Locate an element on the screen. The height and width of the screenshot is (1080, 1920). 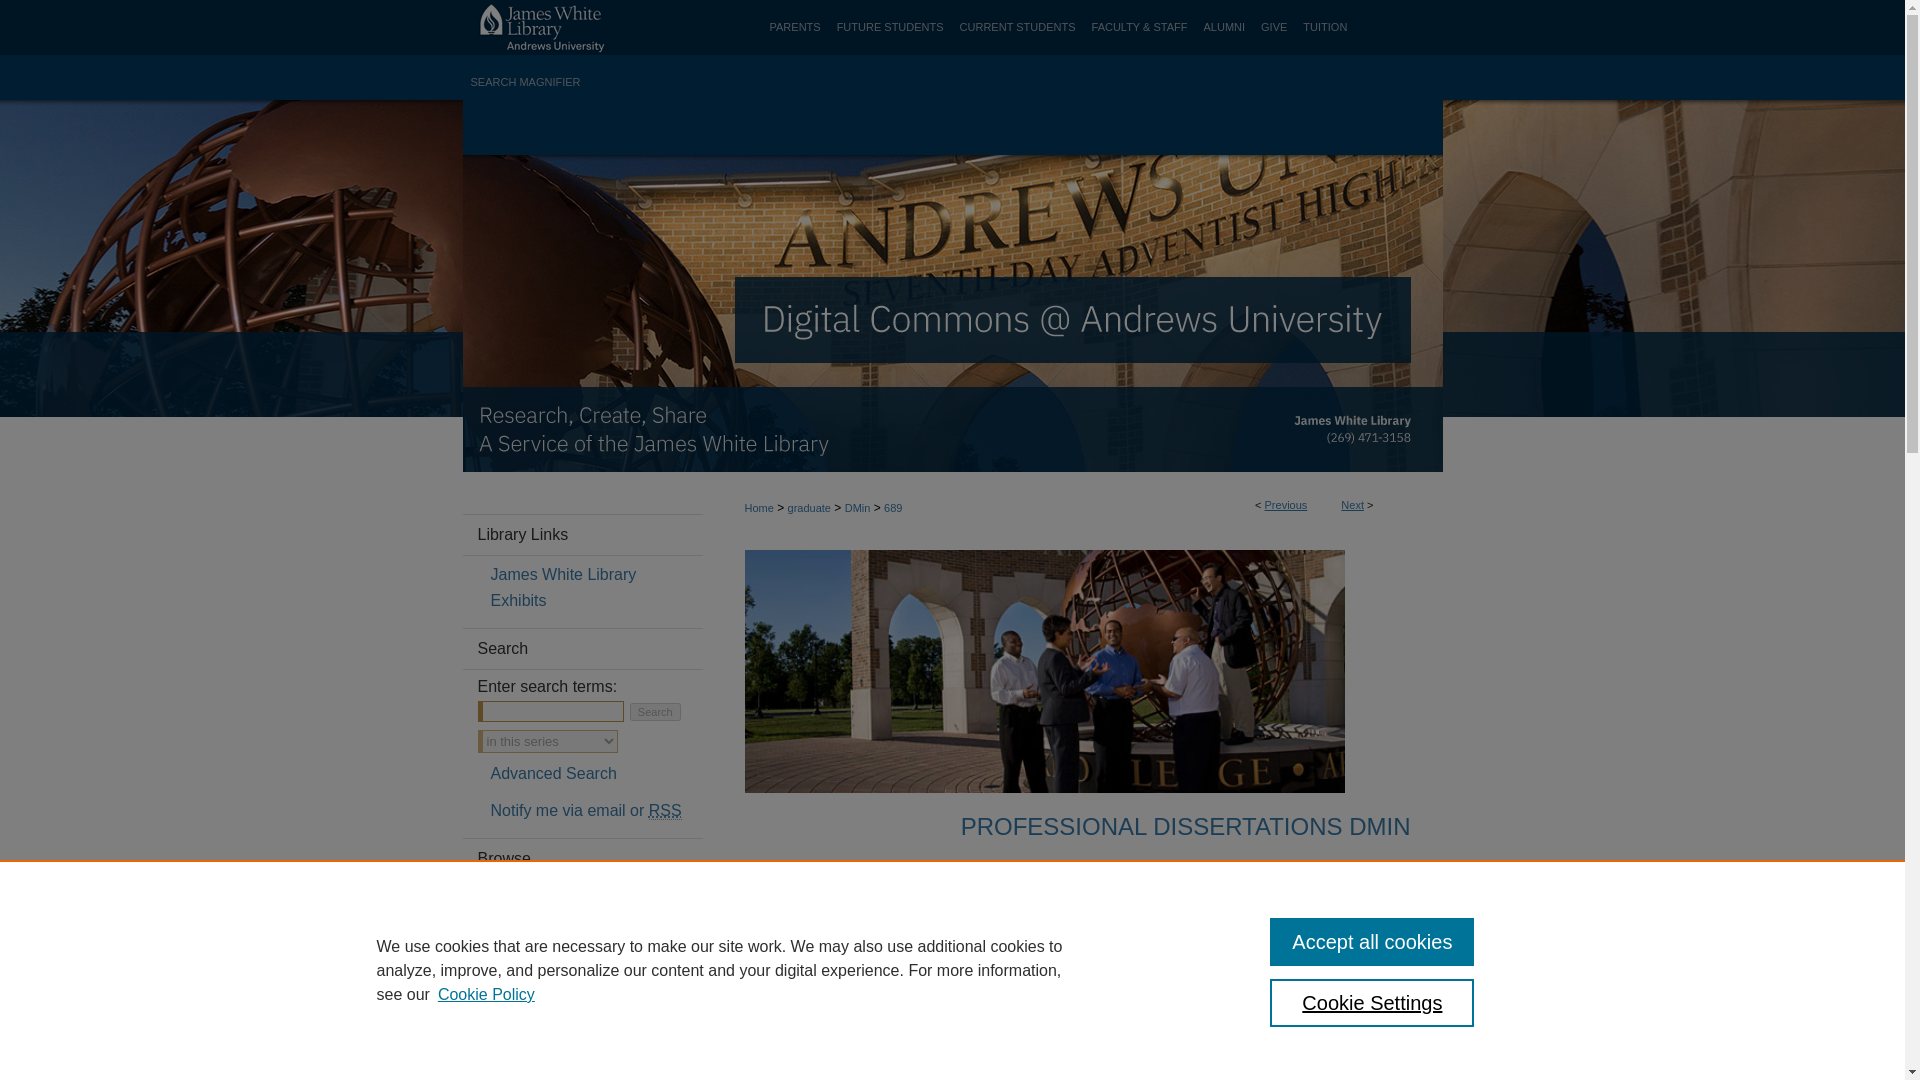
ALUMNI is located at coordinates (1224, 28).